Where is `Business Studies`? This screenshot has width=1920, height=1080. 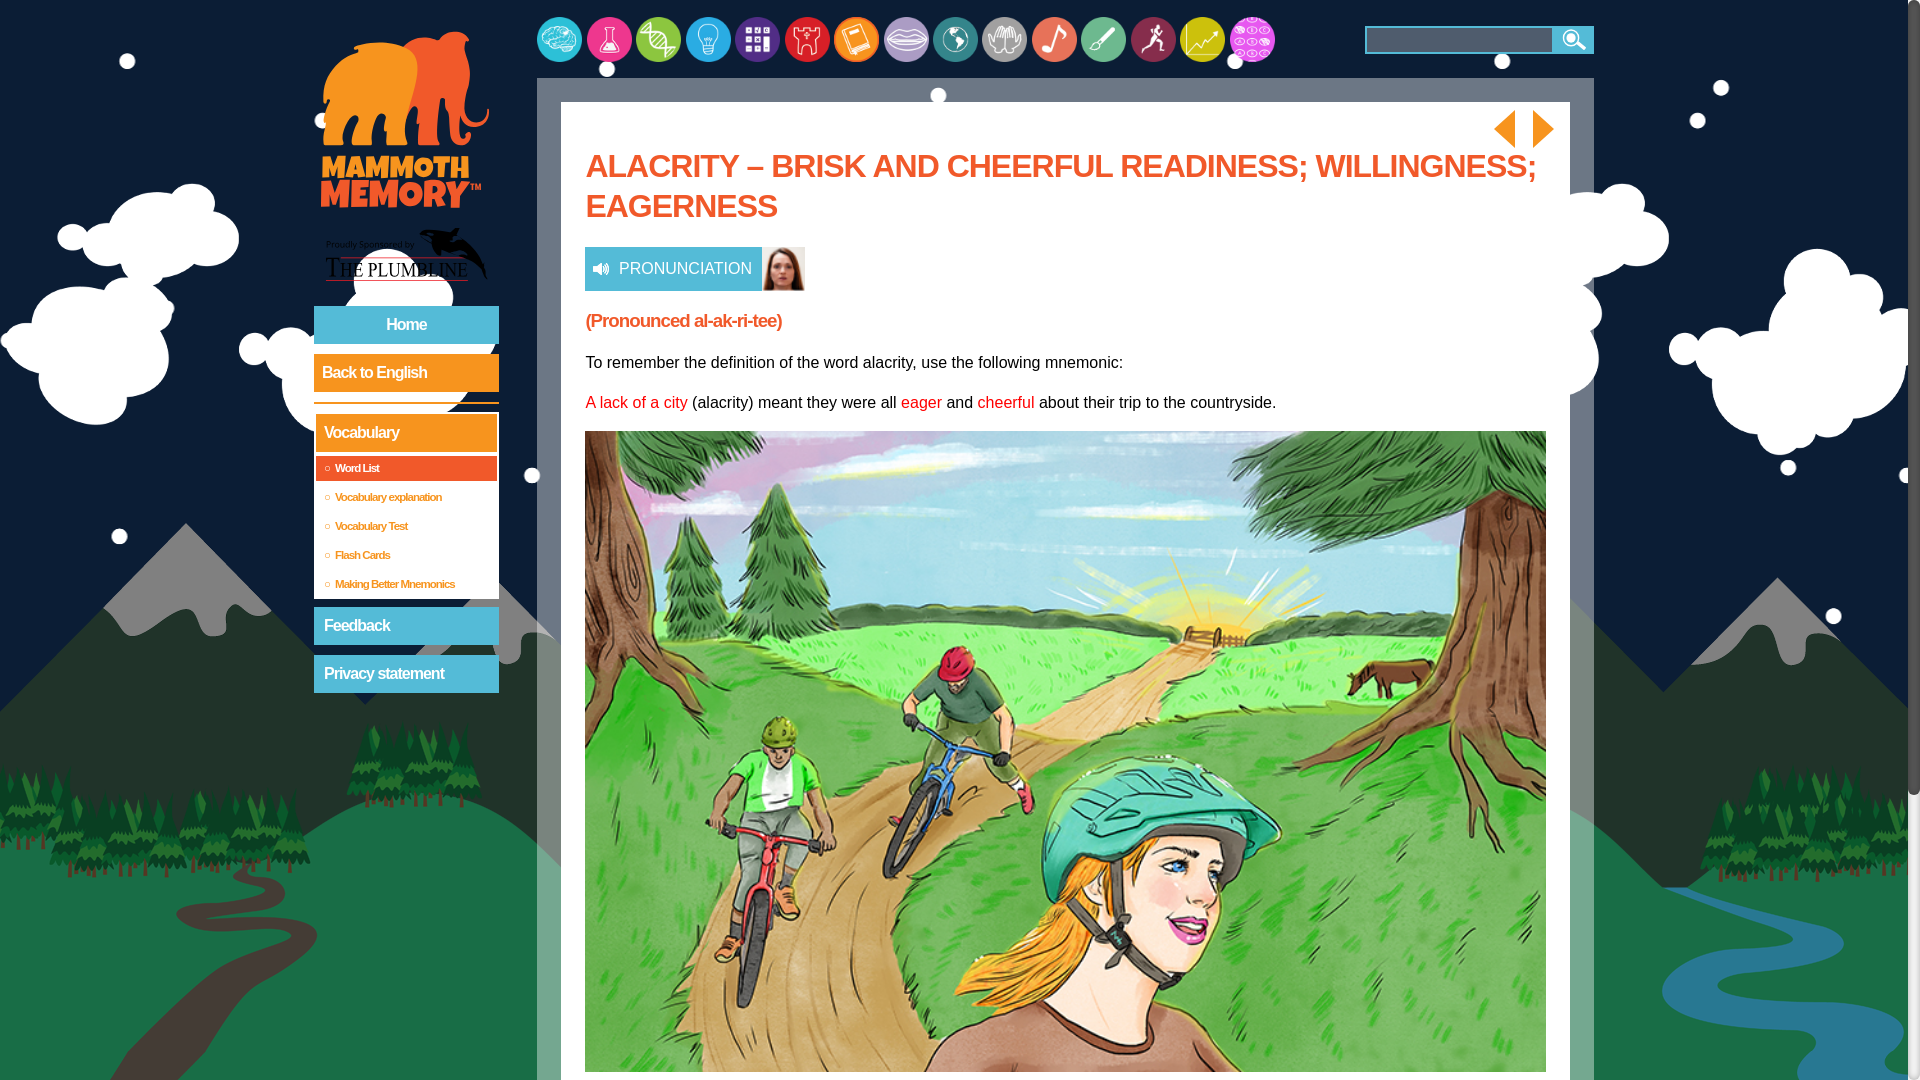 Business Studies is located at coordinates (1202, 39).